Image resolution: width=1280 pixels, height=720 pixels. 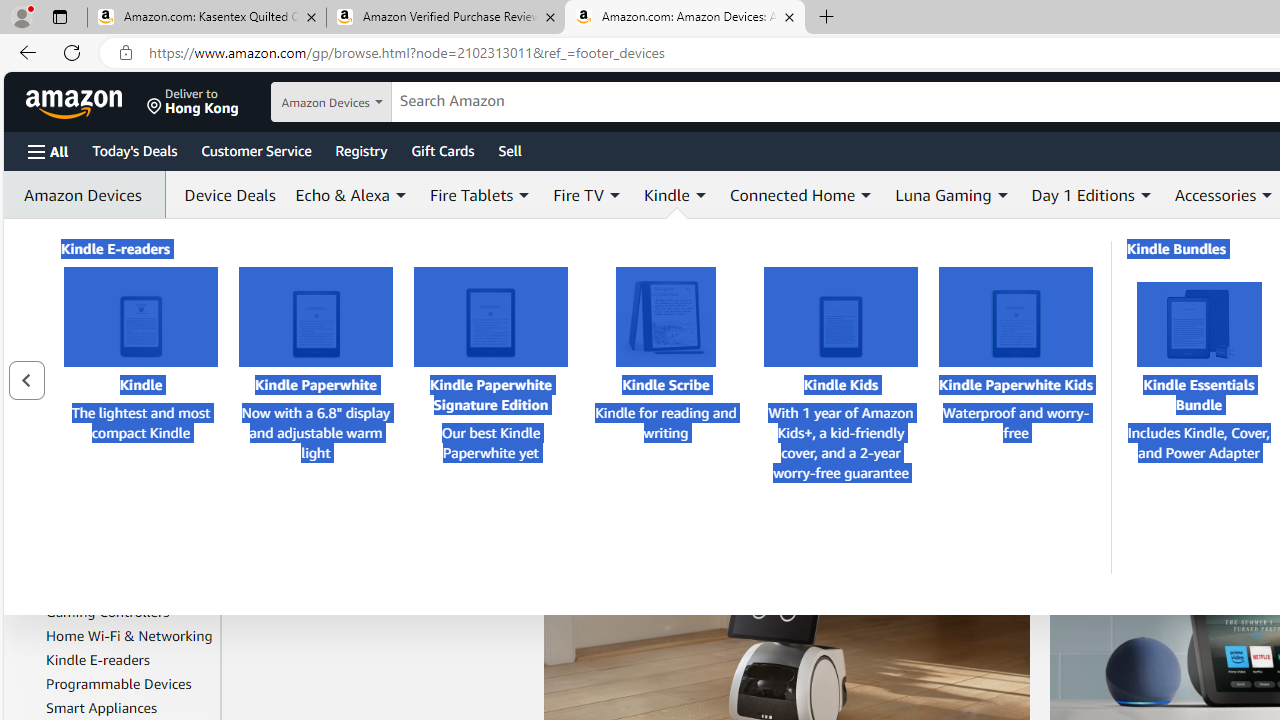 I want to click on Last 30 days, so click(x=61, y=271).